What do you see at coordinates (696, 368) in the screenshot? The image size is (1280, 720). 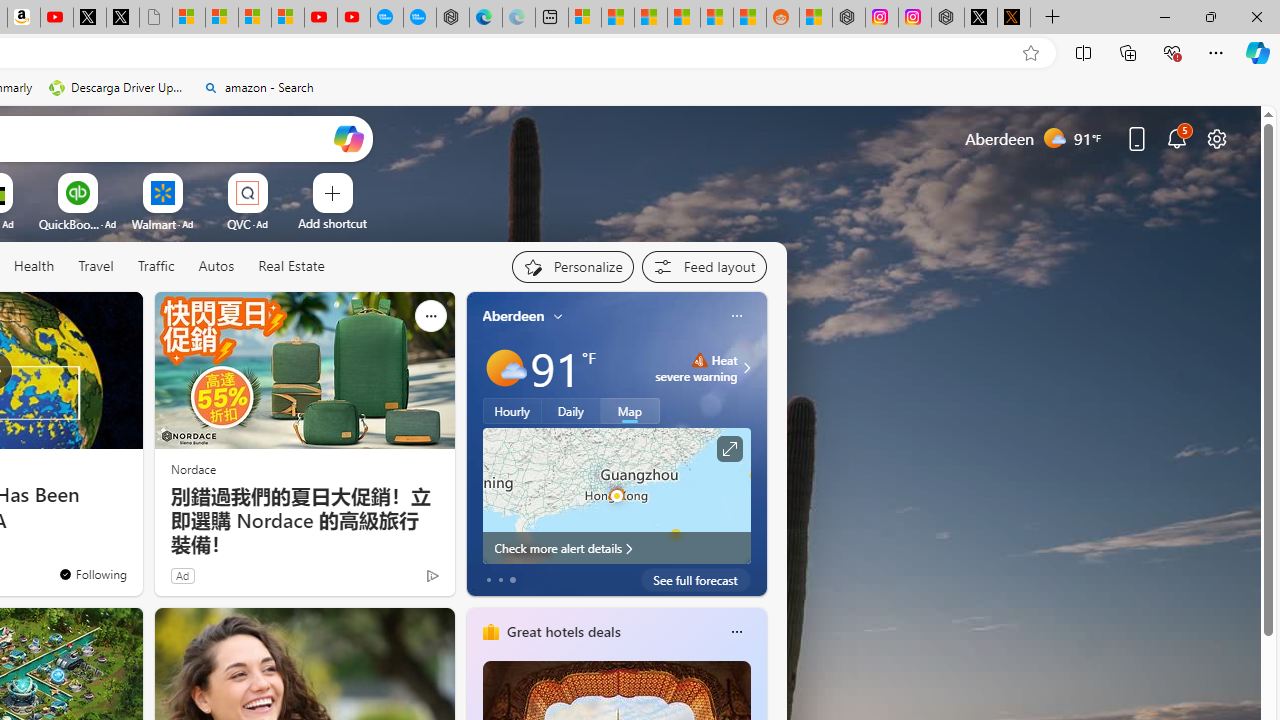 I see `Heat - Severe Heat severe warning` at bounding box center [696, 368].